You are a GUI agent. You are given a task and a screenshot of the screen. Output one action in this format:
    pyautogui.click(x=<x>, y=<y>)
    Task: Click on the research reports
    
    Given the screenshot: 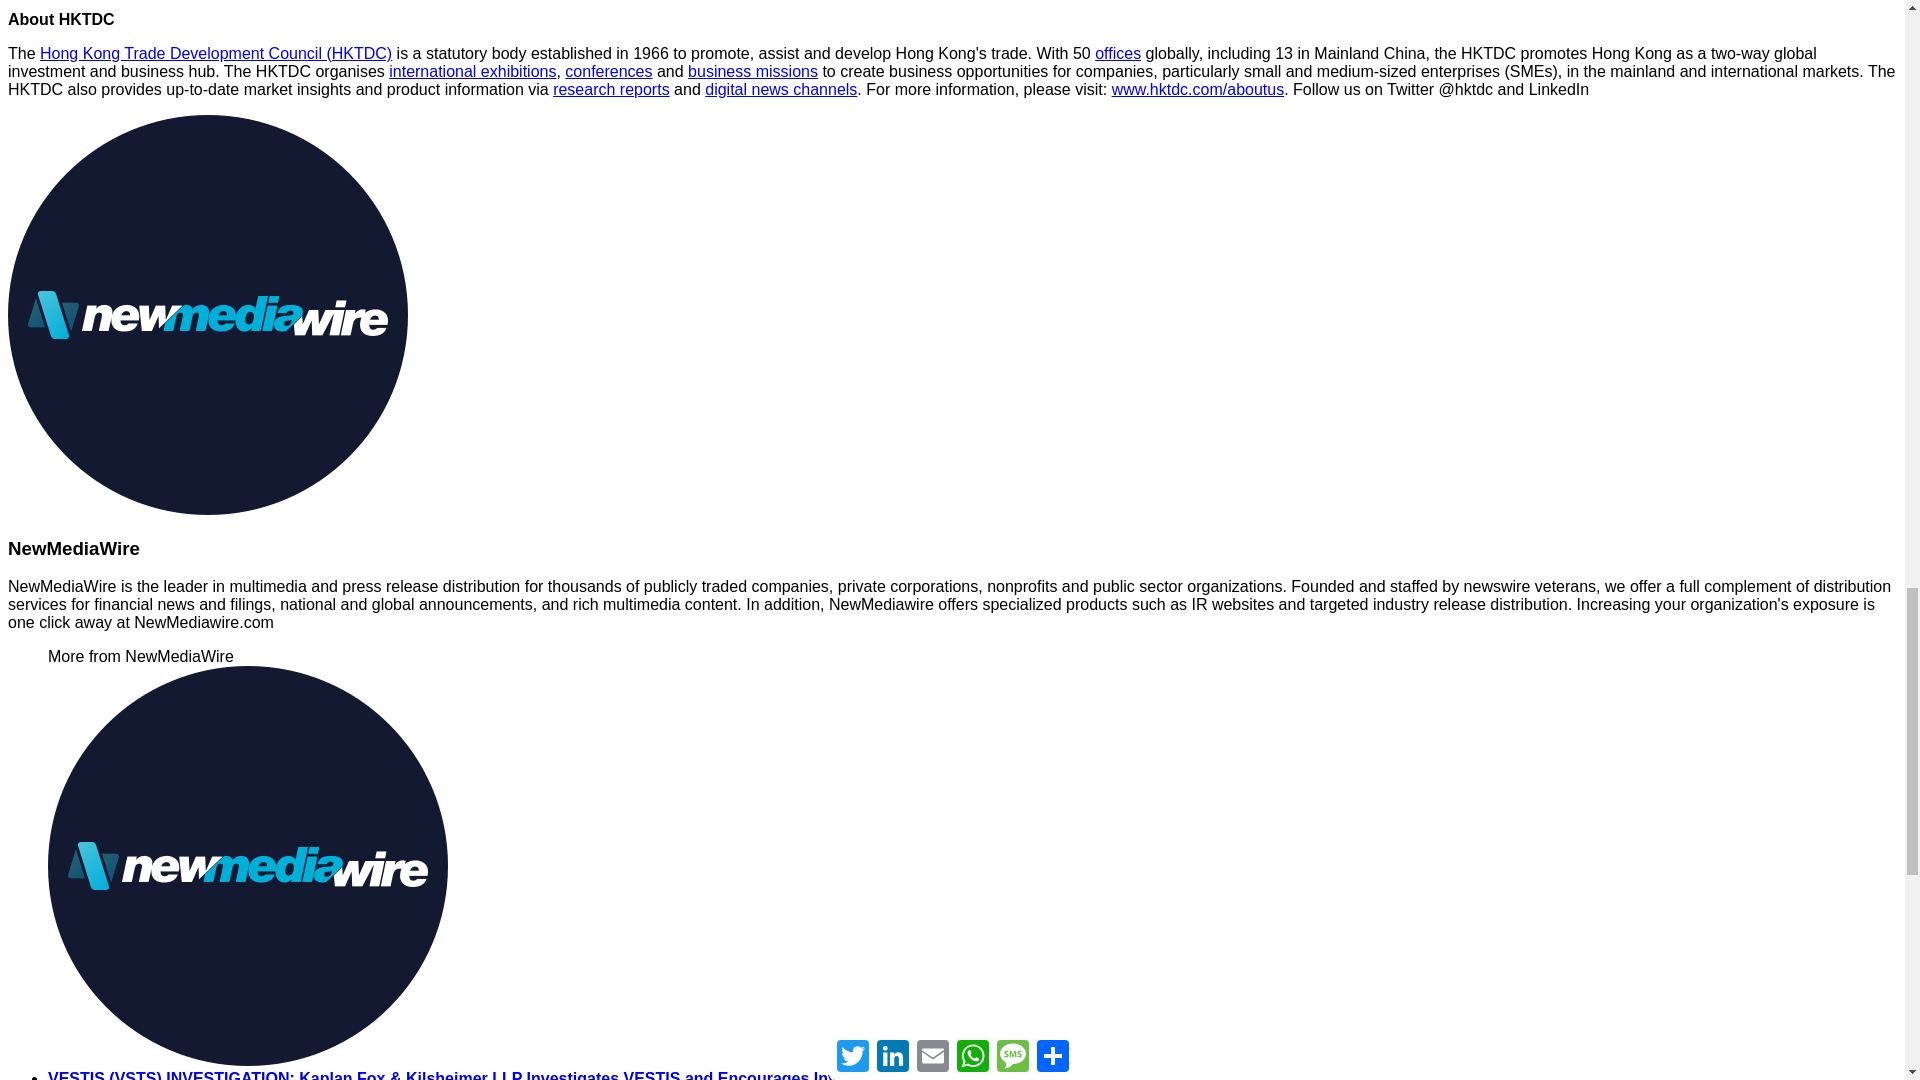 What is the action you would take?
    pyautogui.click(x=611, y=90)
    